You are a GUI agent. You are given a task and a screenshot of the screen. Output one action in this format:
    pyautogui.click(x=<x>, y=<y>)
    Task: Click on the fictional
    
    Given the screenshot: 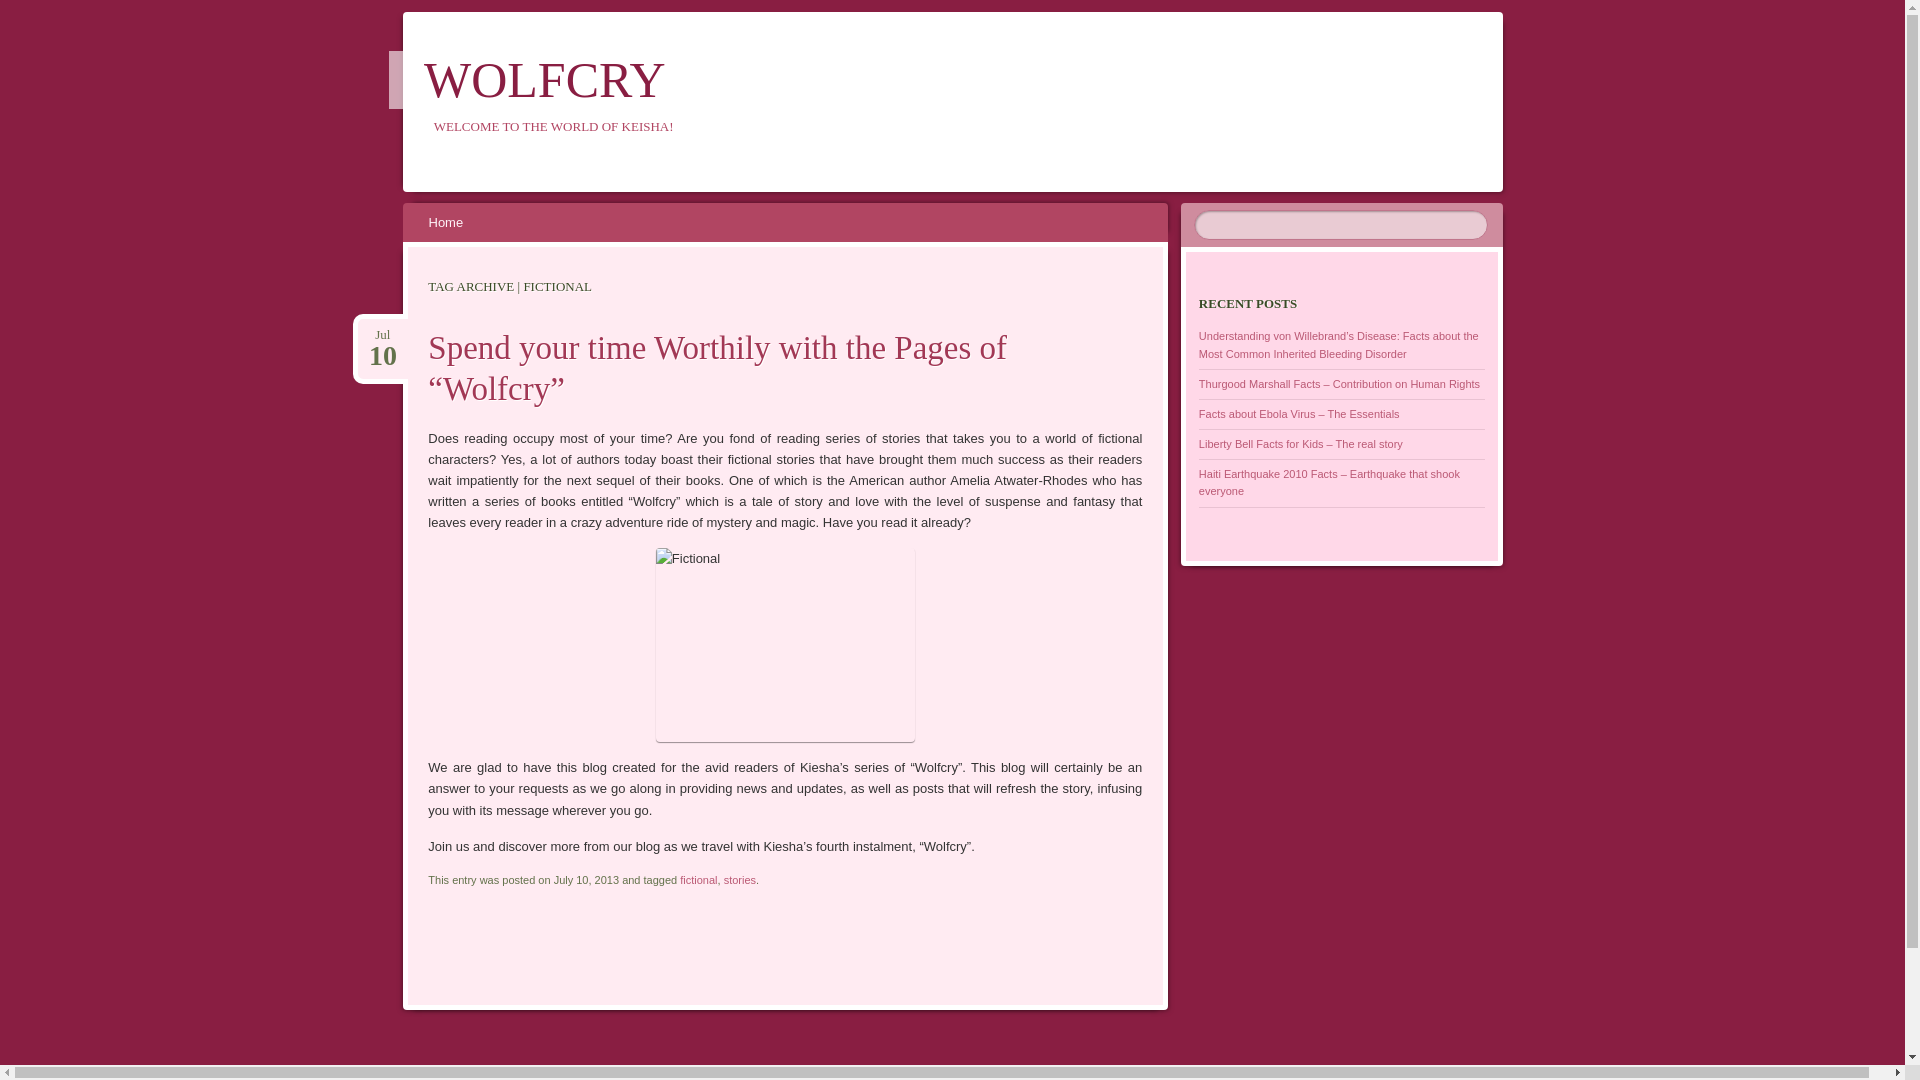 What is the action you would take?
    pyautogui.click(x=698, y=879)
    